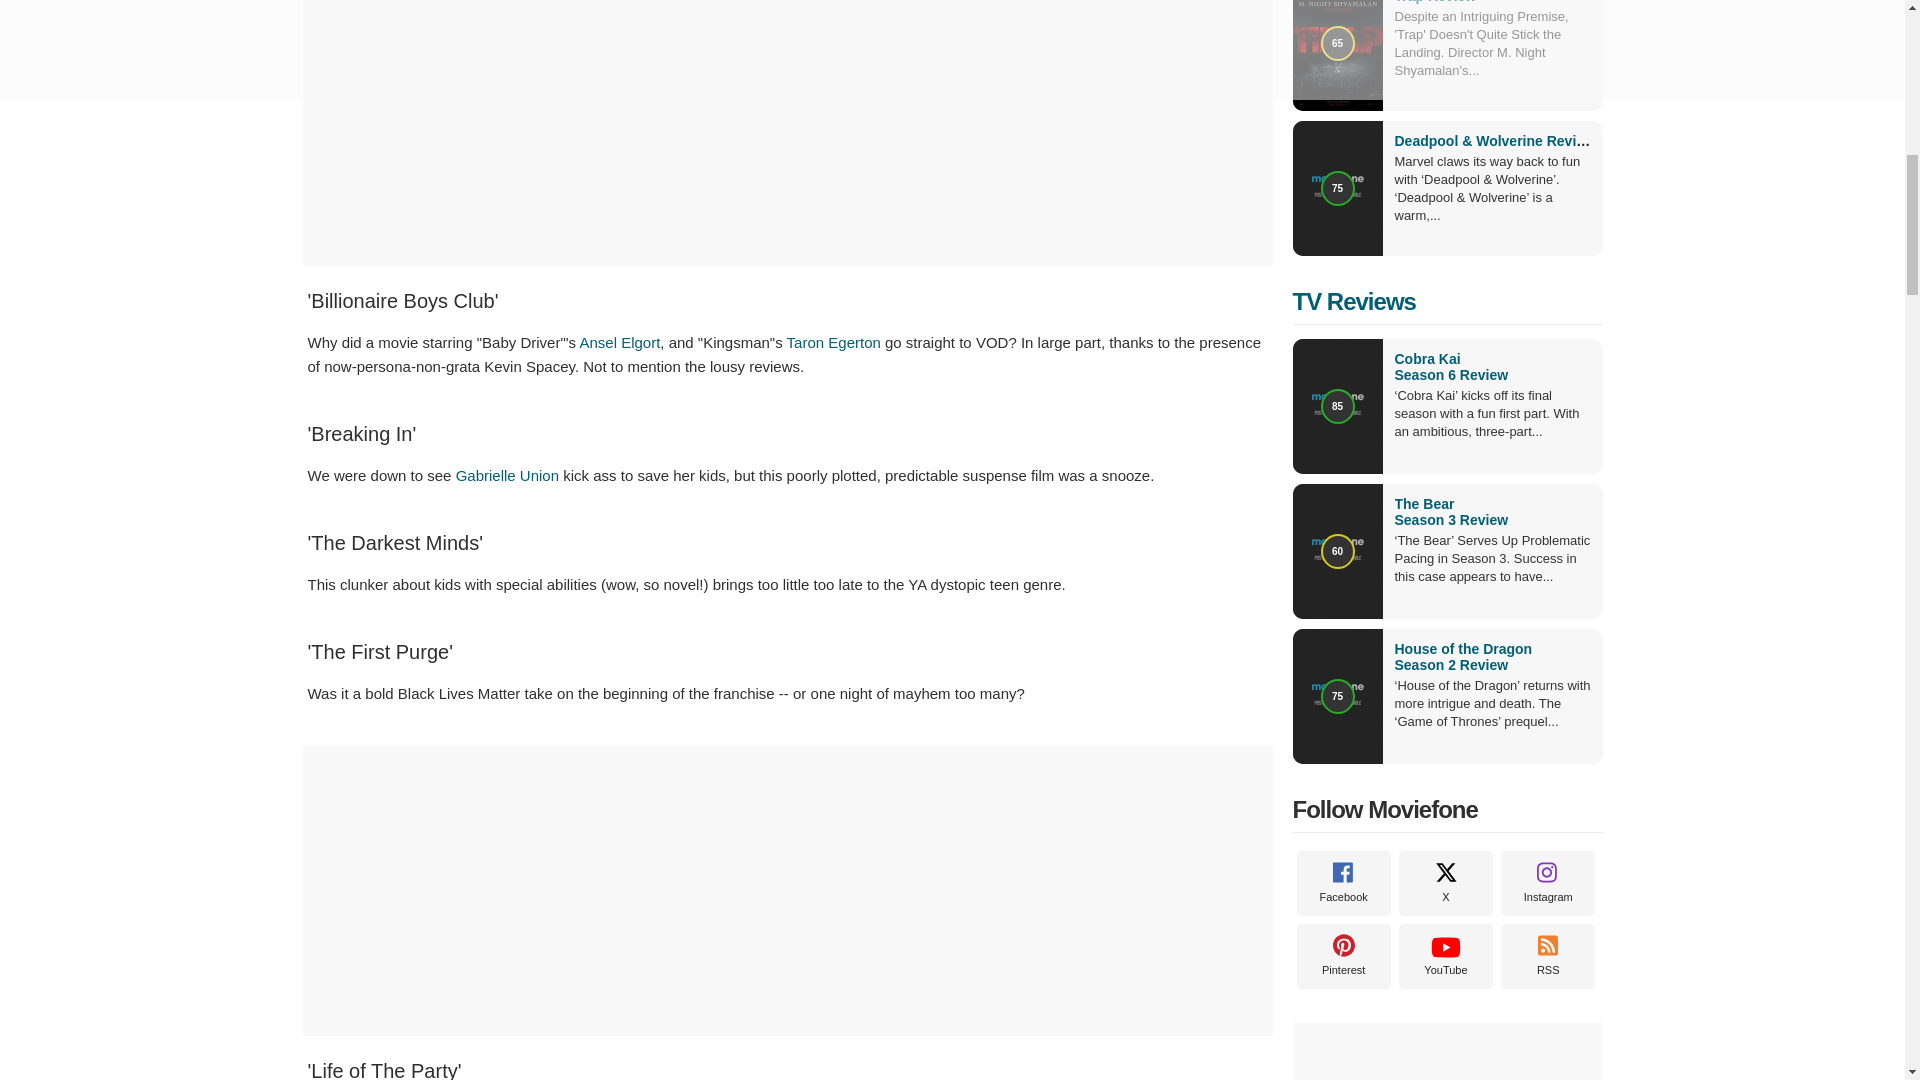 The height and width of the screenshot is (1080, 1920). I want to click on Follow Moviefone on Pinterest, so click(1343, 956).